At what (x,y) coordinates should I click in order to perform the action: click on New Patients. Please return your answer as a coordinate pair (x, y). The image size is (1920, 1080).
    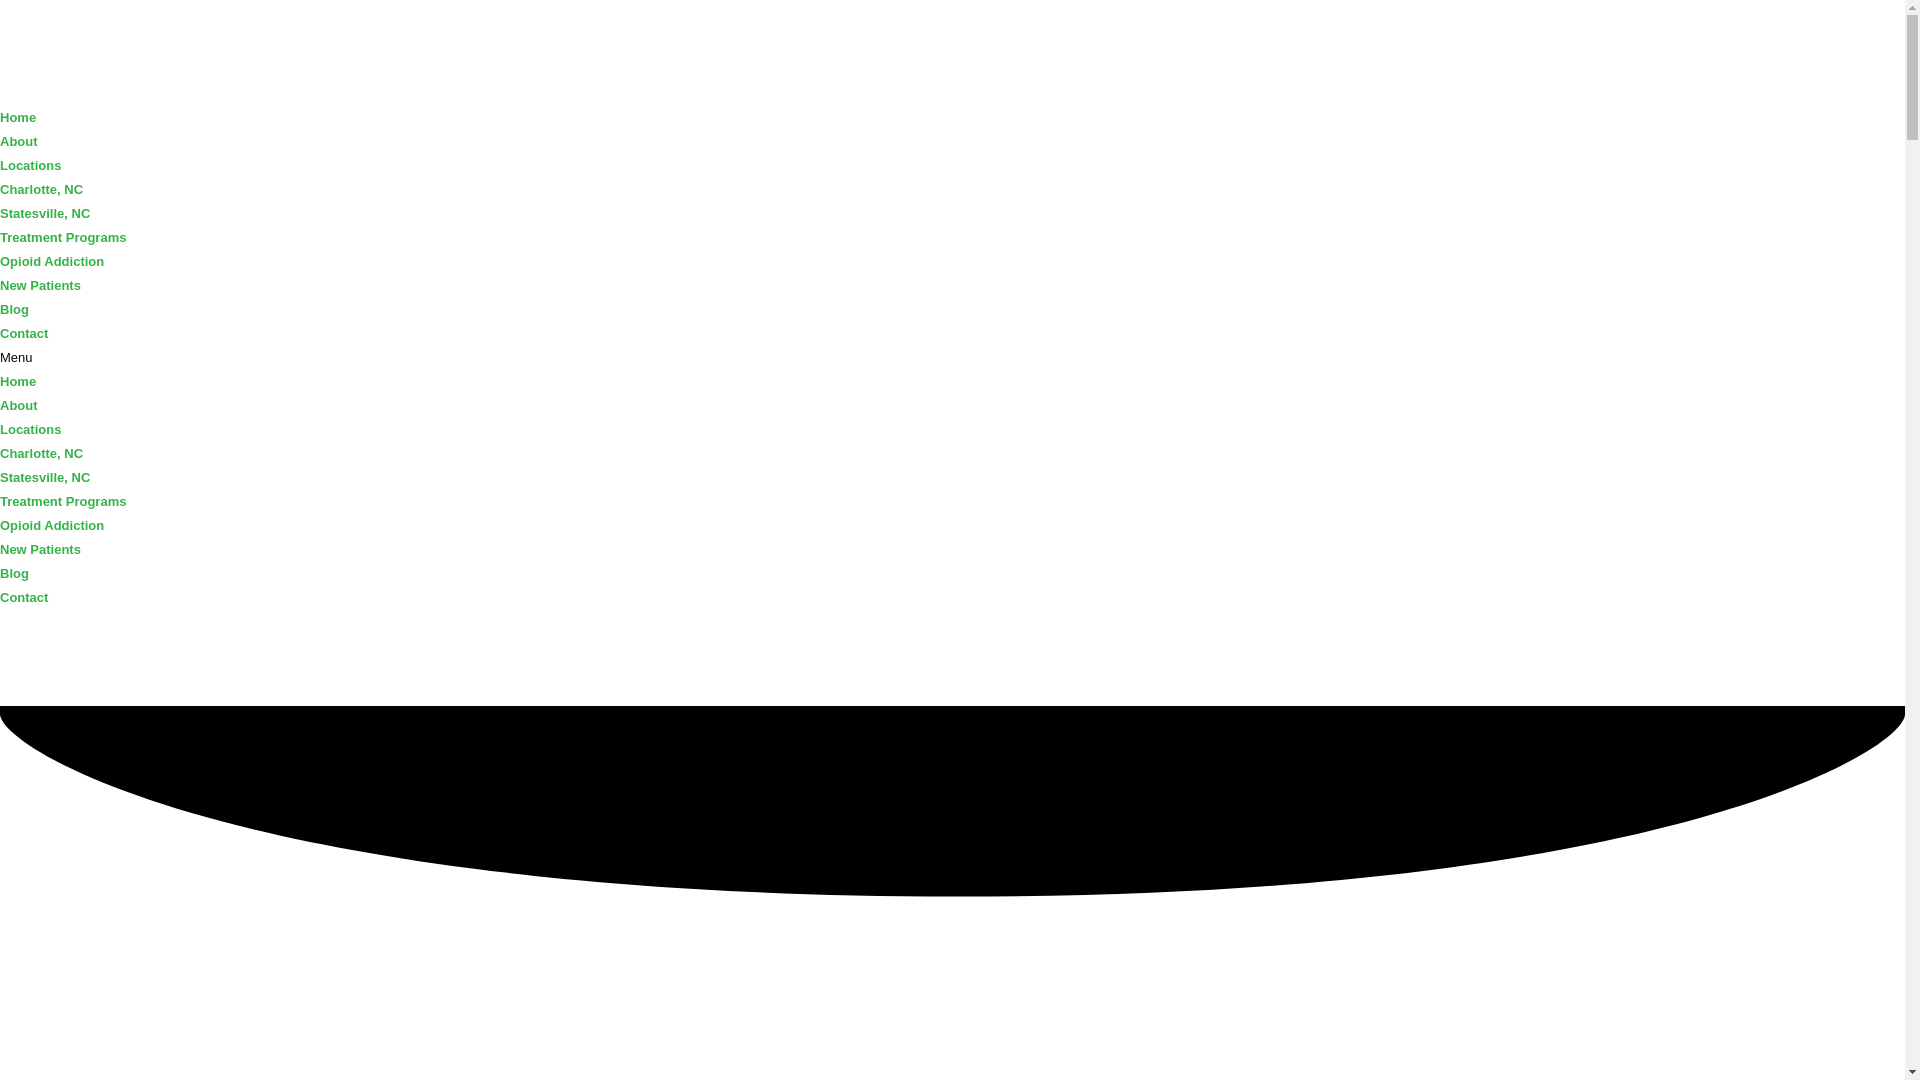
    Looking at the image, I should click on (40, 550).